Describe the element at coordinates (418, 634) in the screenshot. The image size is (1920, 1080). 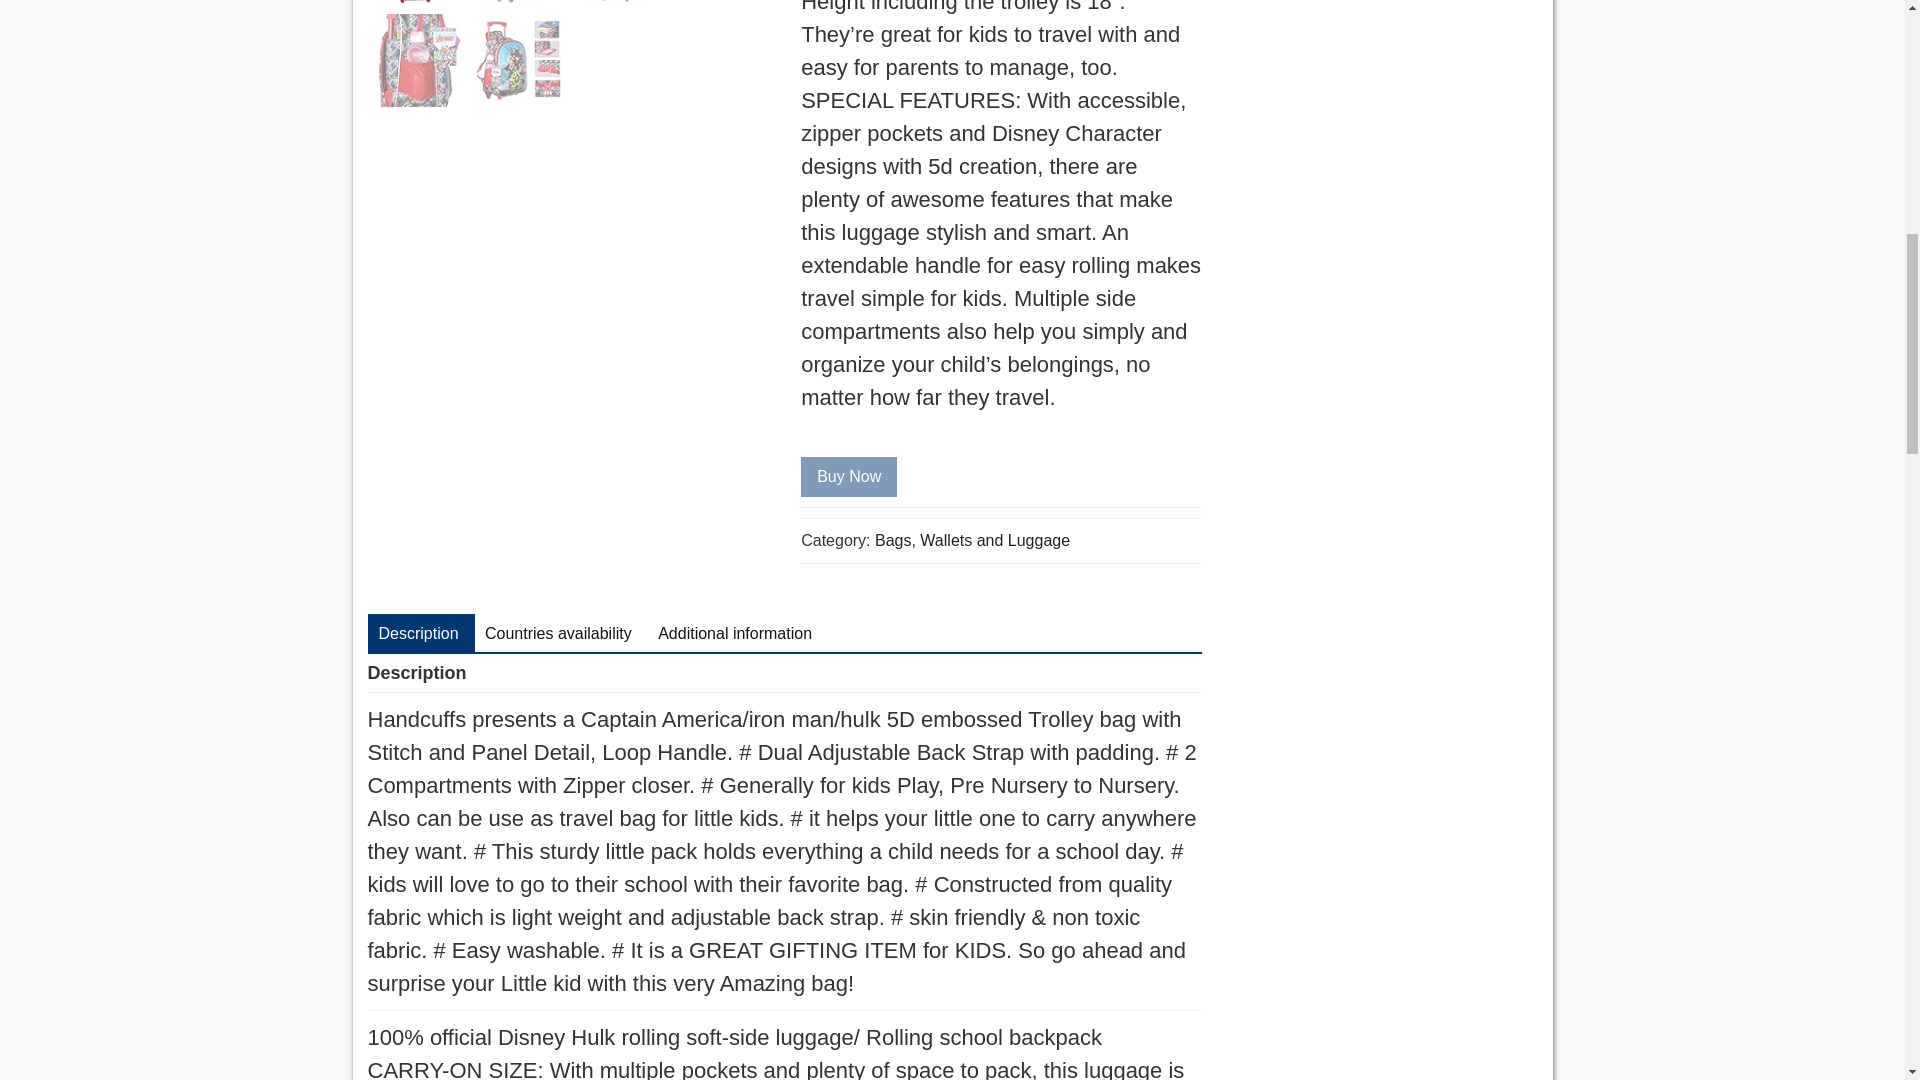
I see `Description` at that location.